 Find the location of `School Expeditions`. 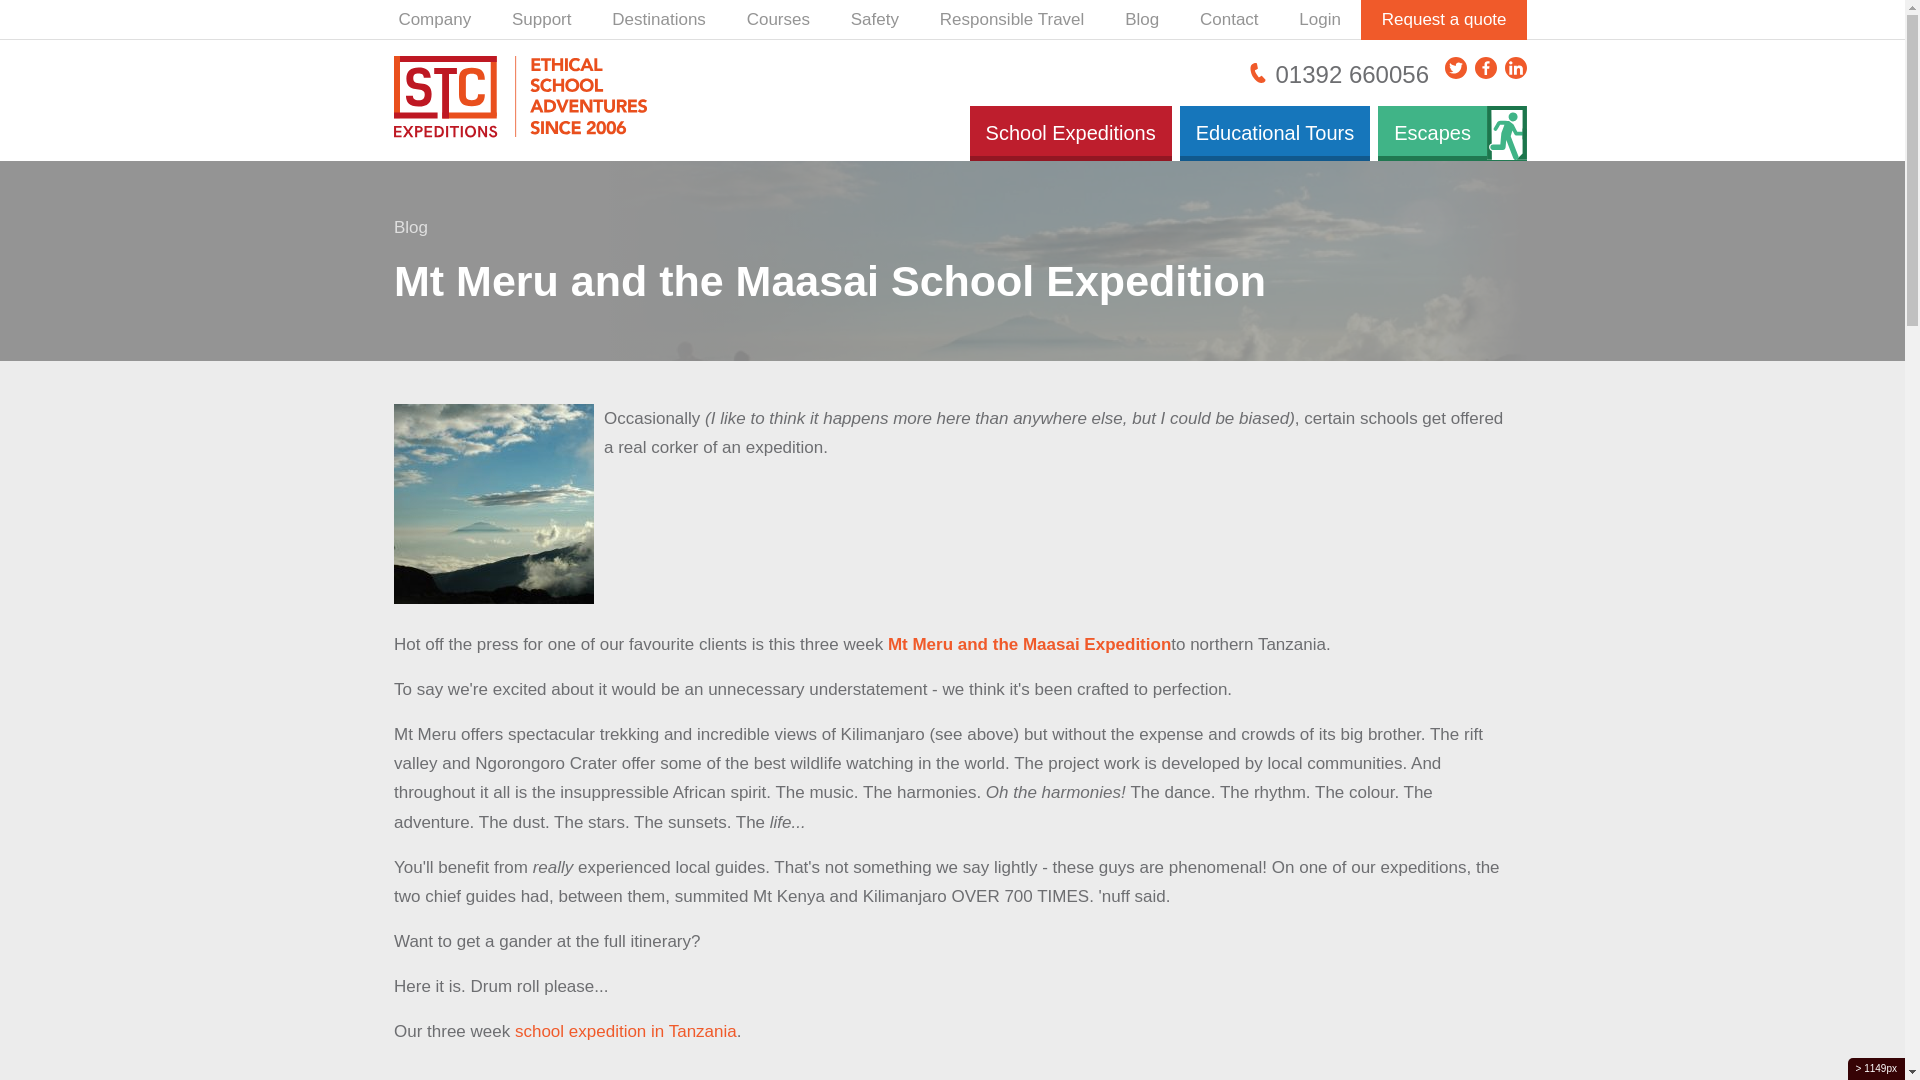

School Expeditions is located at coordinates (1070, 132).